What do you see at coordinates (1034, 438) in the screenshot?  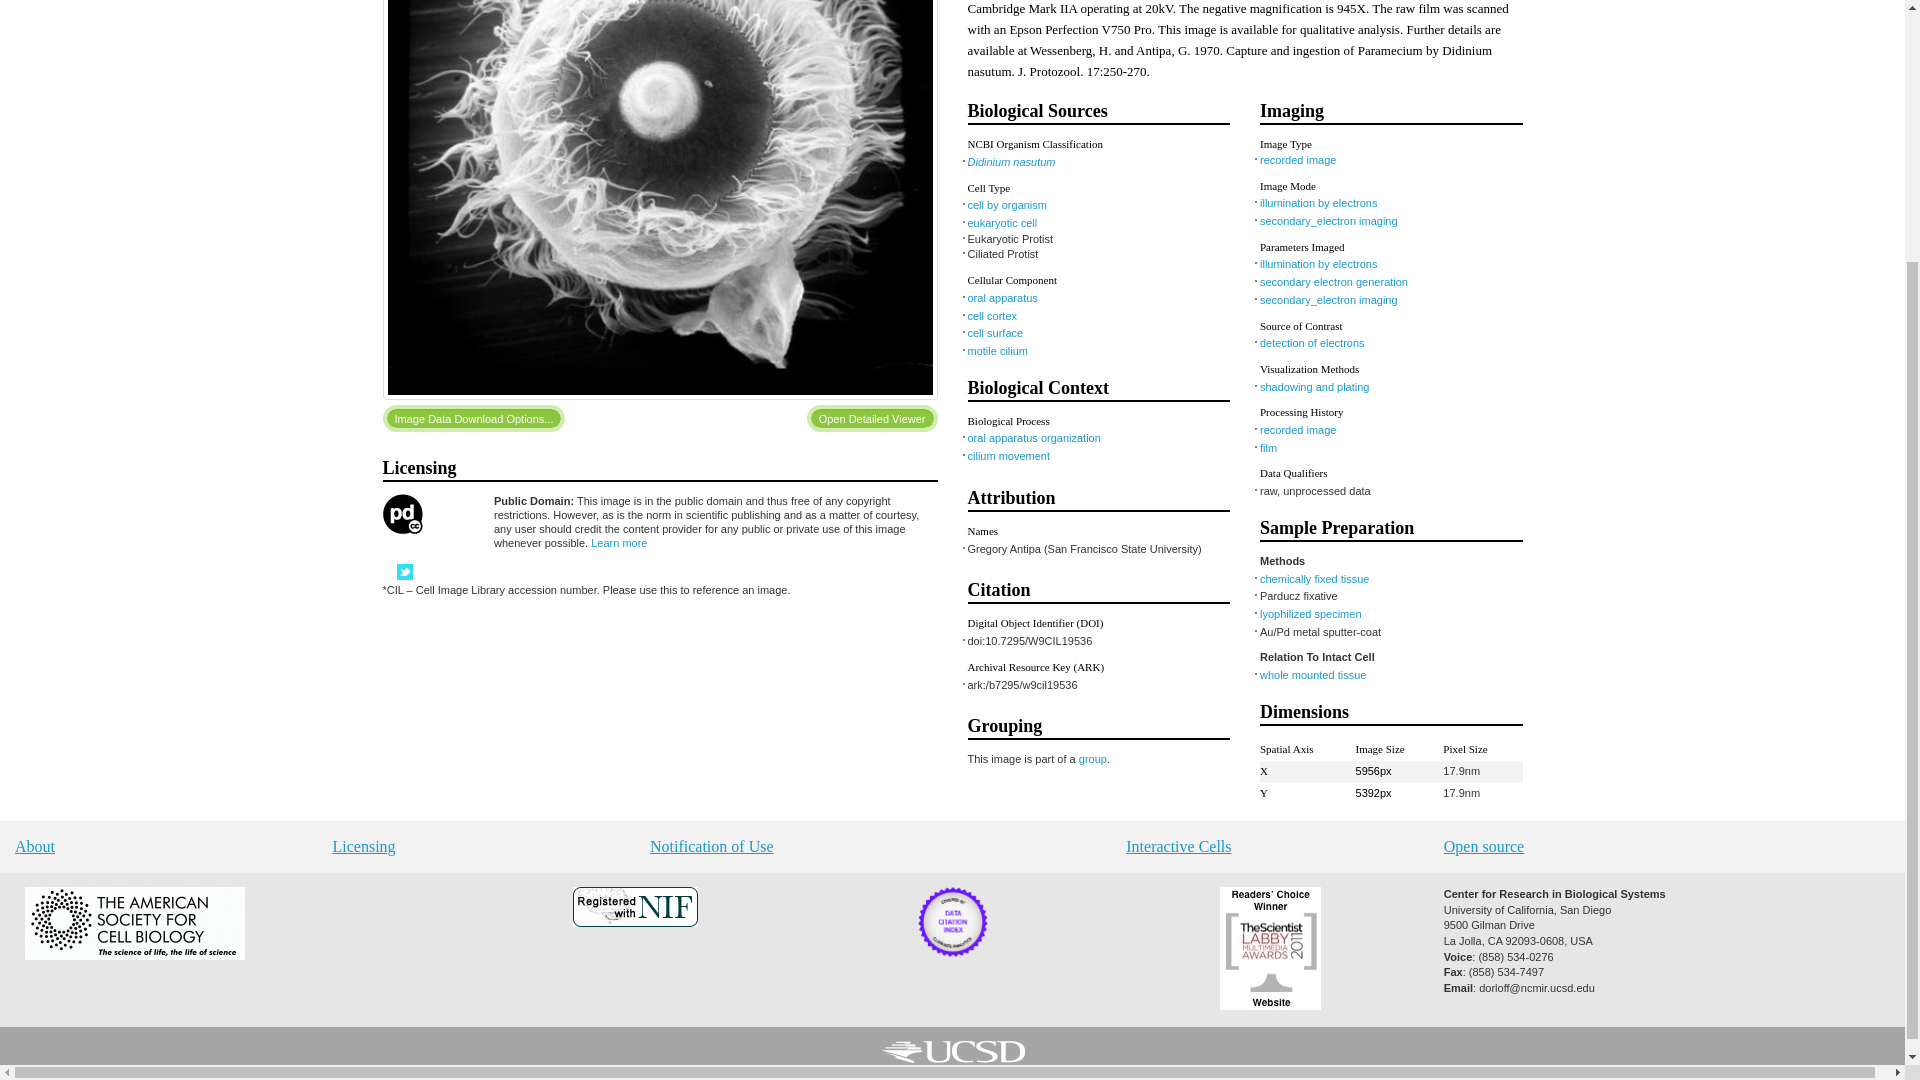 I see `oral apparatus organization` at bounding box center [1034, 438].